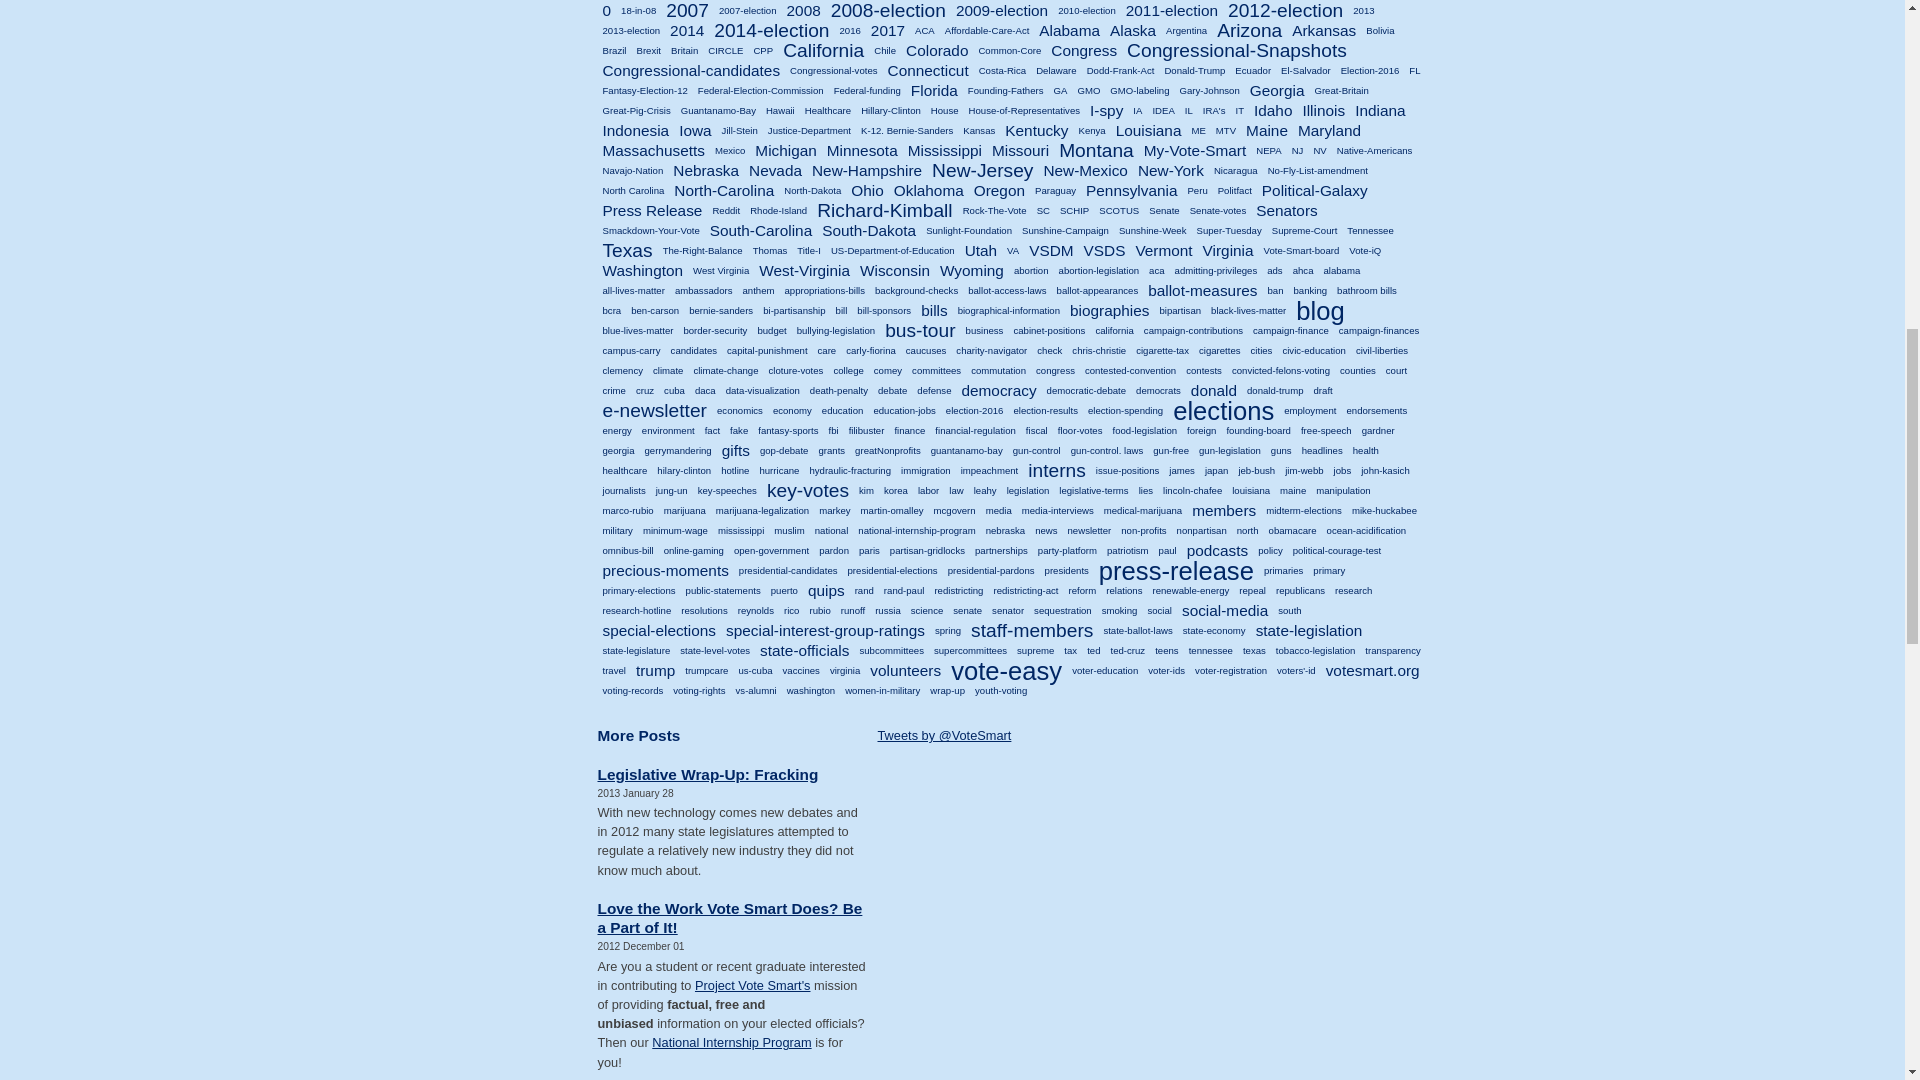 This screenshot has width=1920, height=1080. What do you see at coordinates (748, 10) in the screenshot?
I see `2007-election` at bounding box center [748, 10].